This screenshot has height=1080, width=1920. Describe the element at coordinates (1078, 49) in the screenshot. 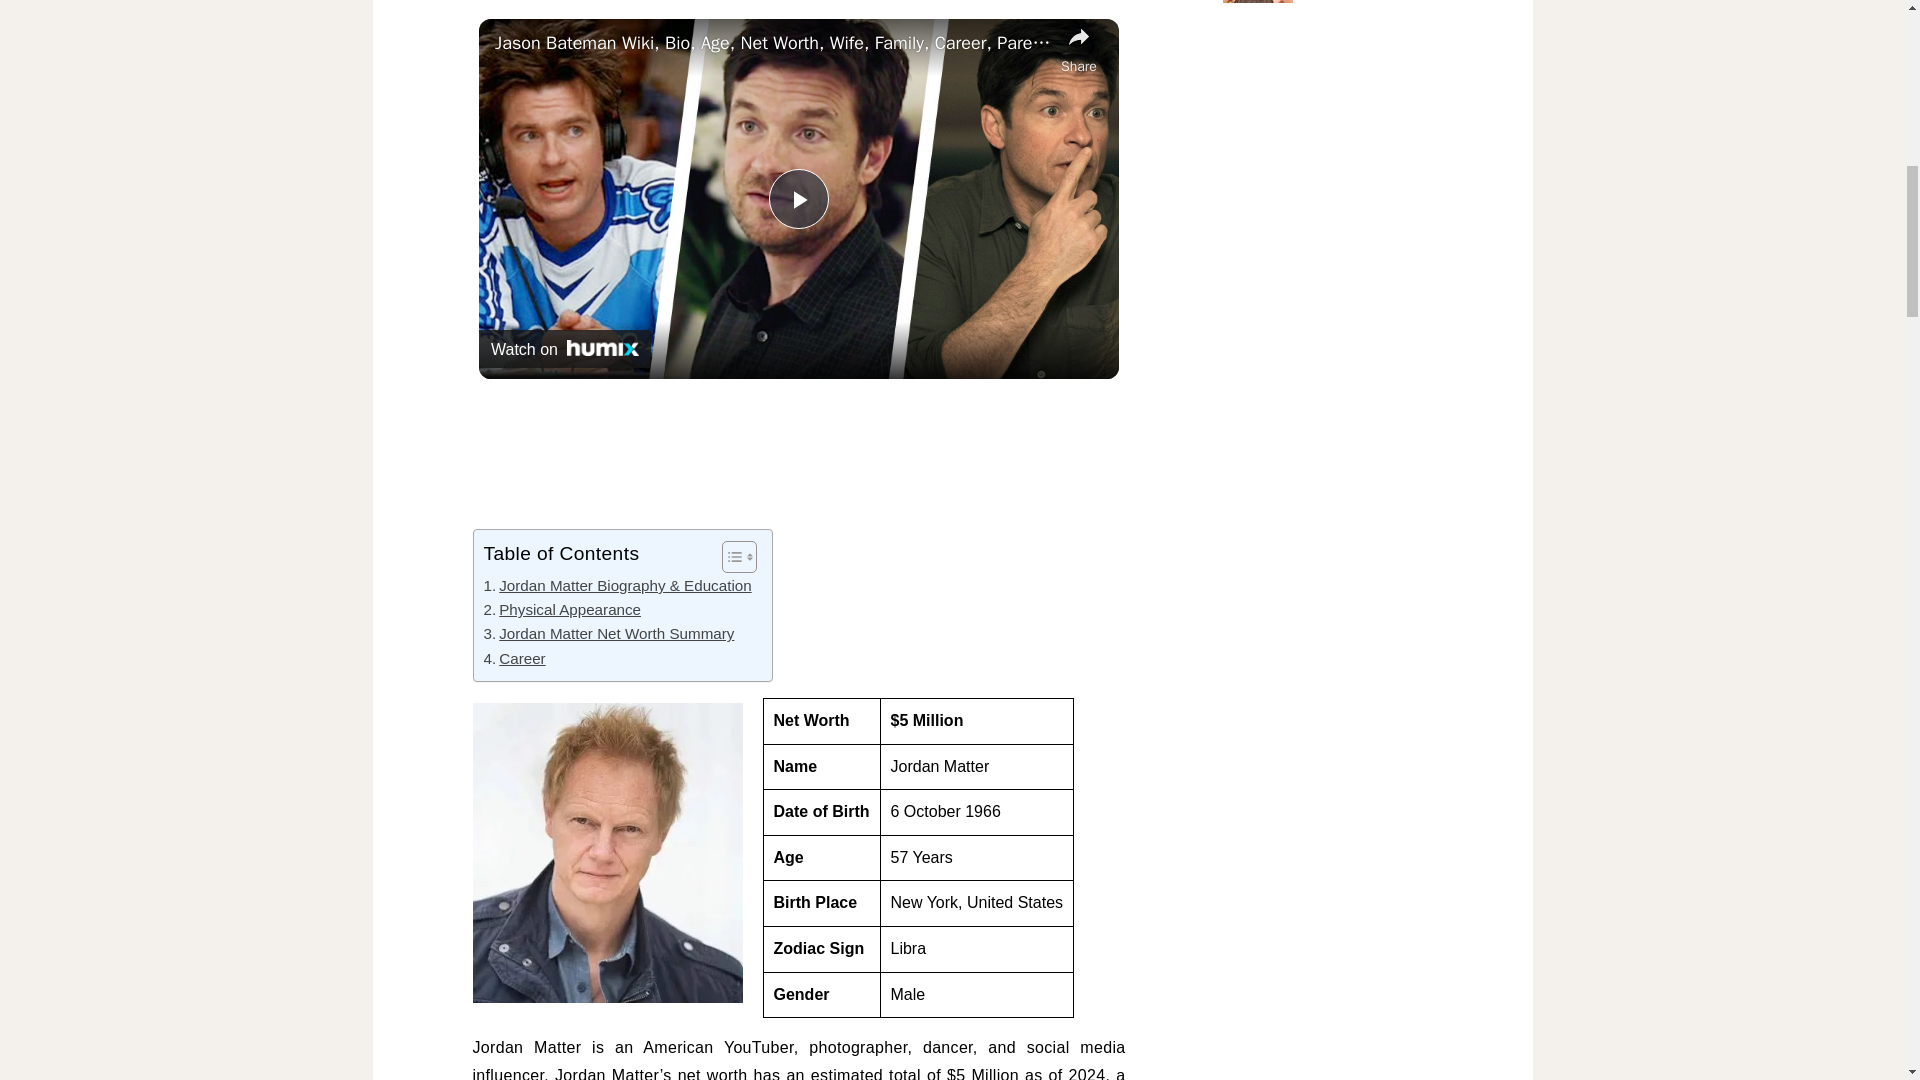

I see `share` at that location.